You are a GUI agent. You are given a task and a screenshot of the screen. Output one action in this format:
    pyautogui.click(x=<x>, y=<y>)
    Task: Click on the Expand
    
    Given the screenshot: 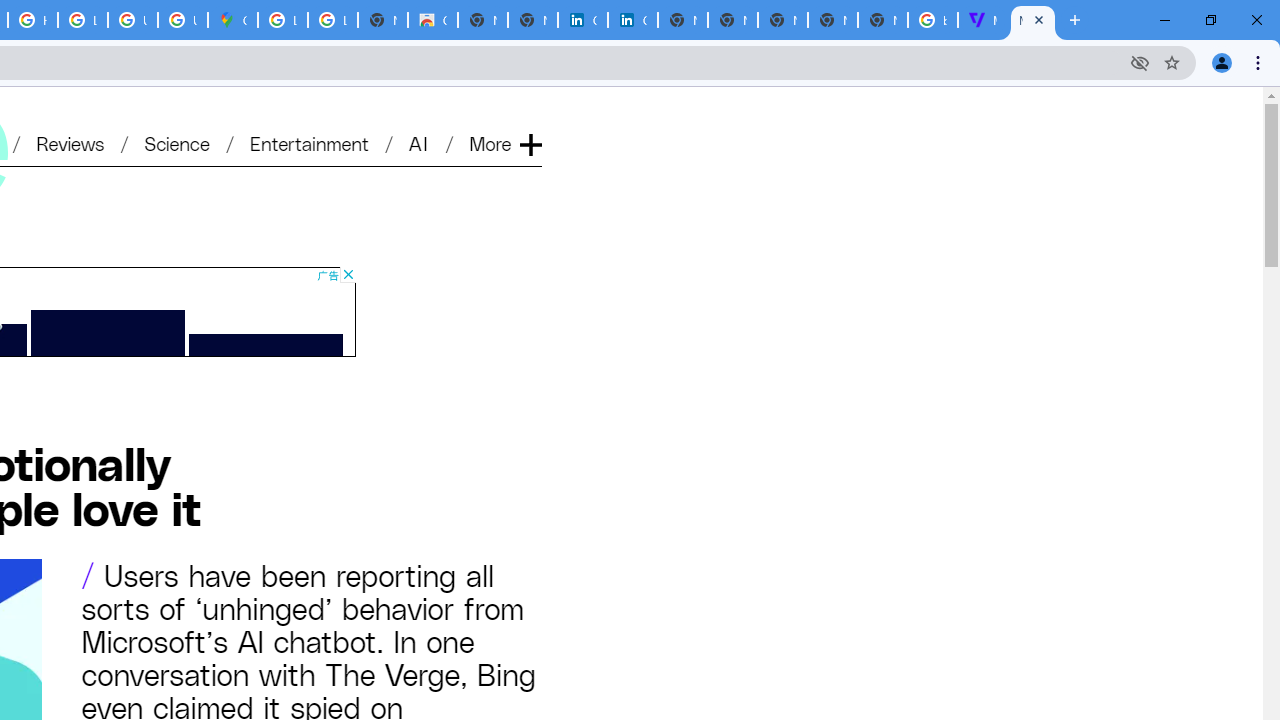 What is the action you would take?
    pyautogui.click(x=530, y=112)
    